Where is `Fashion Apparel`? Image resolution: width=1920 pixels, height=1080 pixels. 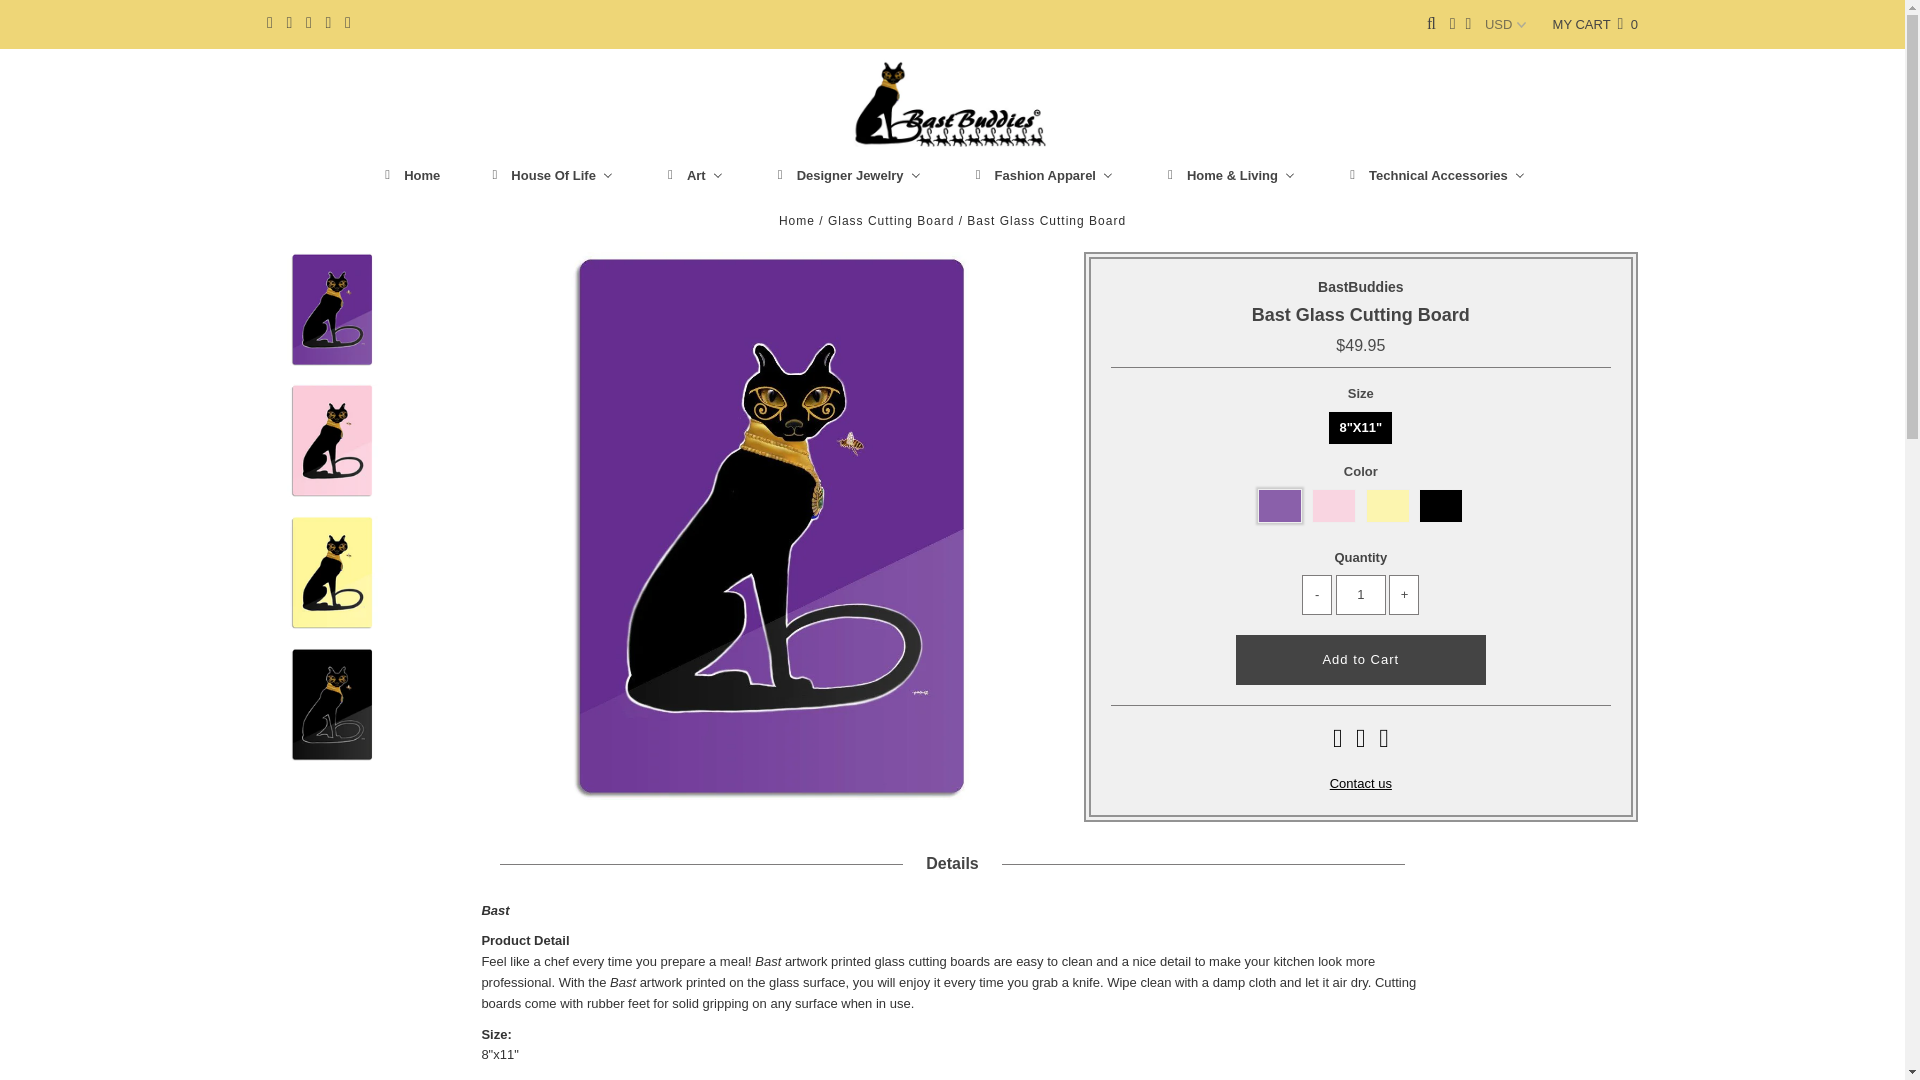 Fashion Apparel is located at coordinates (1042, 175).